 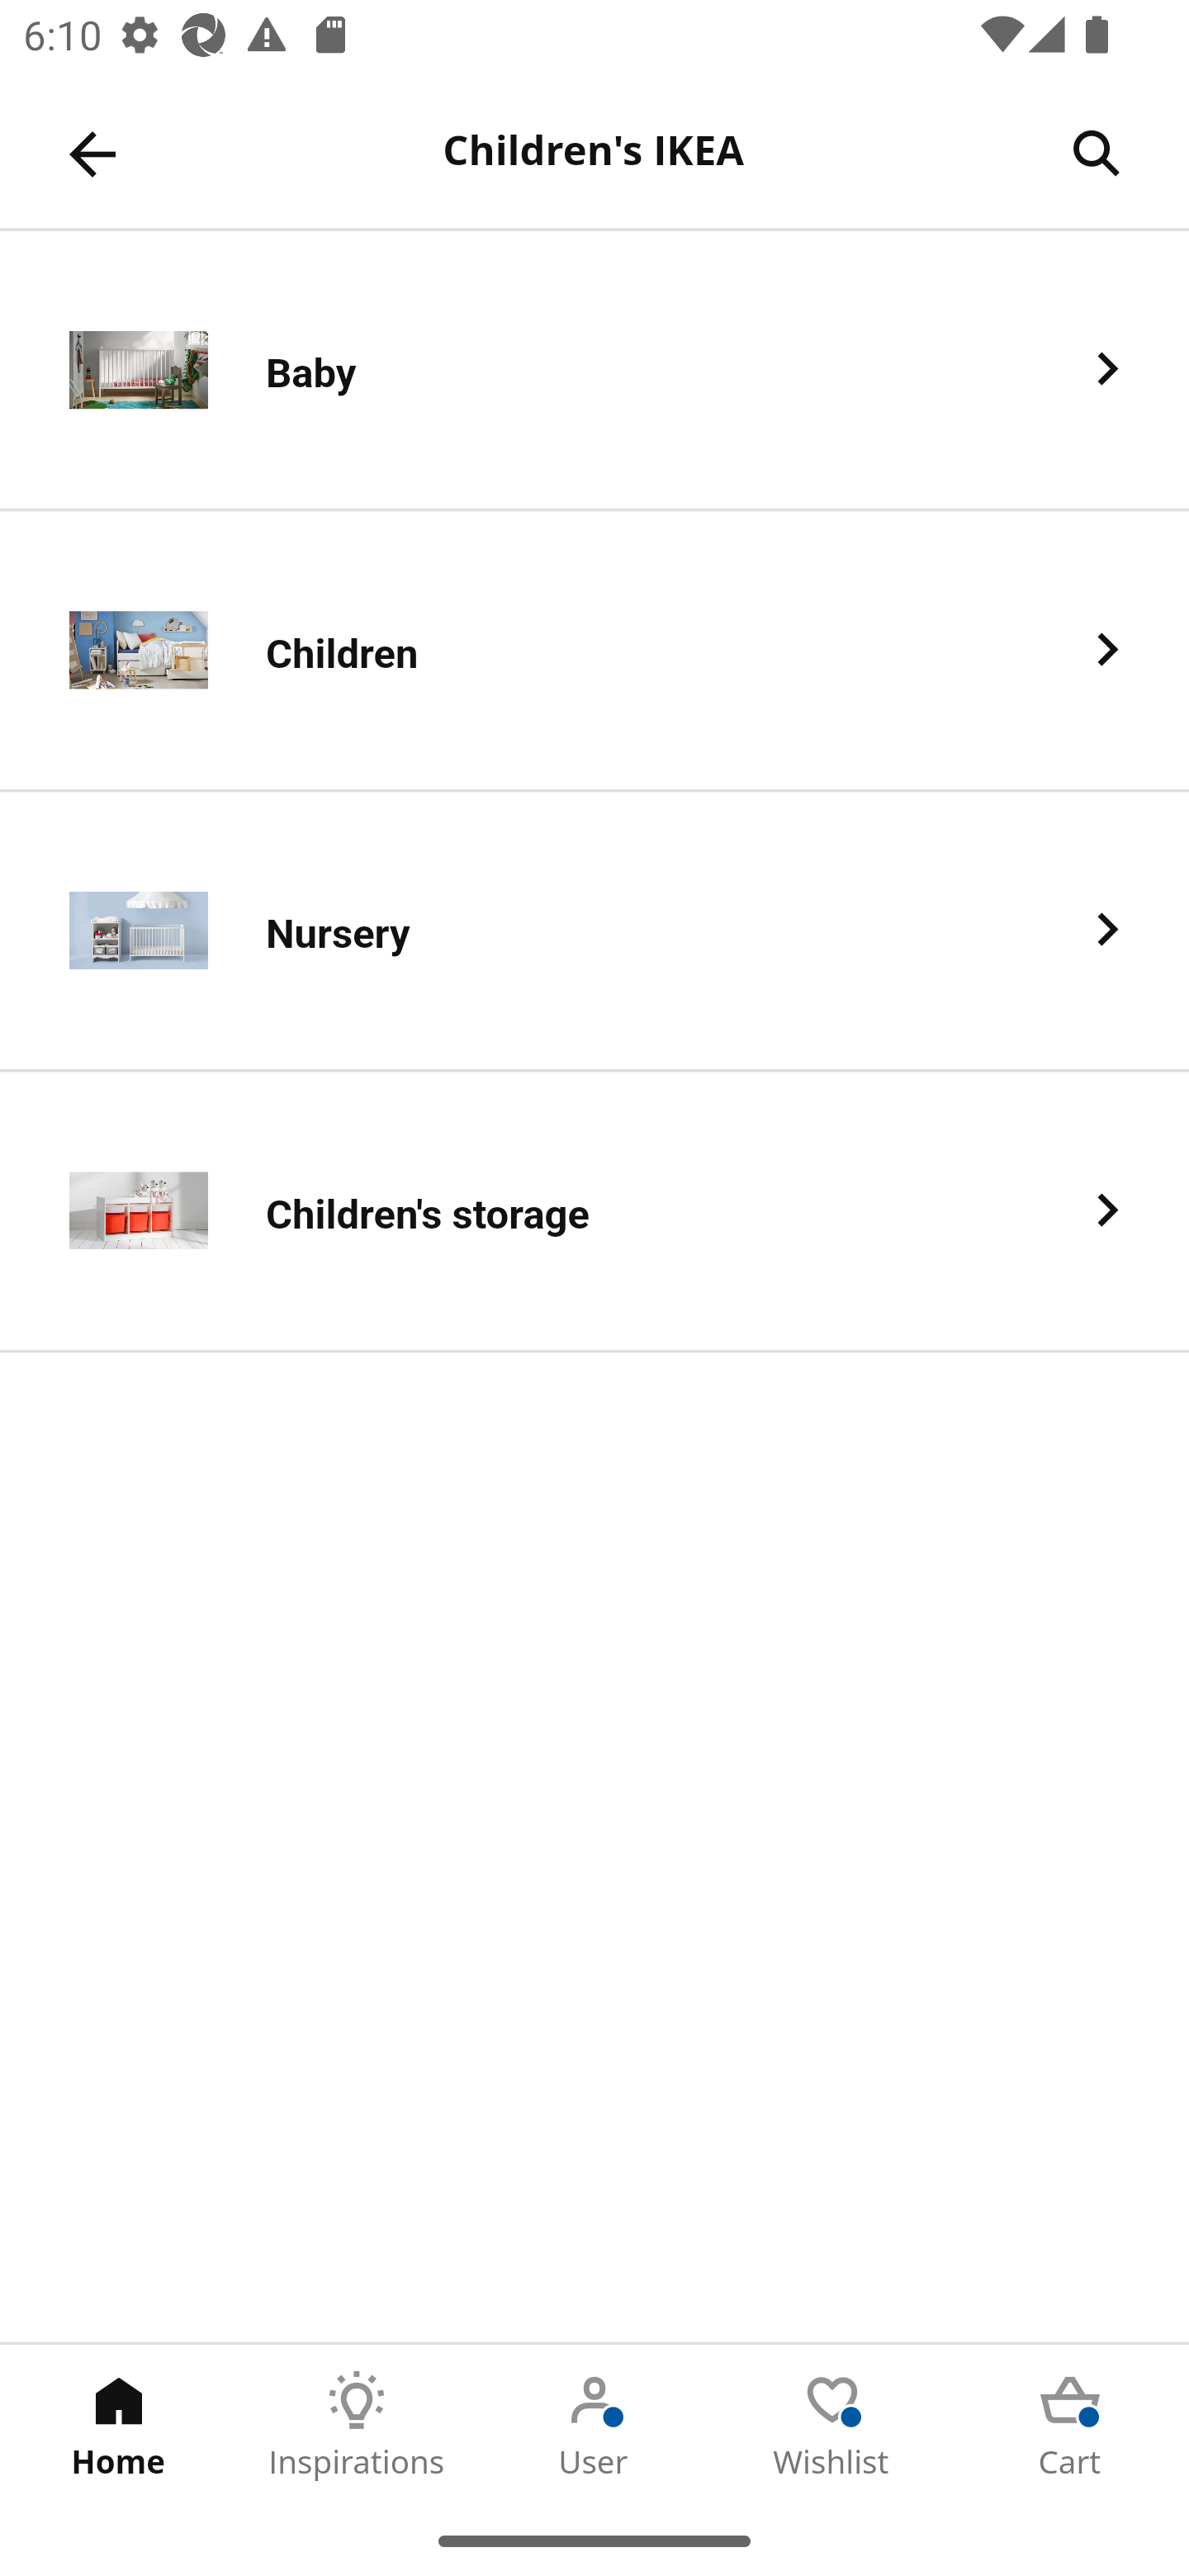 I want to click on Inspirations
Tab 2 of 5, so click(x=357, y=2425).